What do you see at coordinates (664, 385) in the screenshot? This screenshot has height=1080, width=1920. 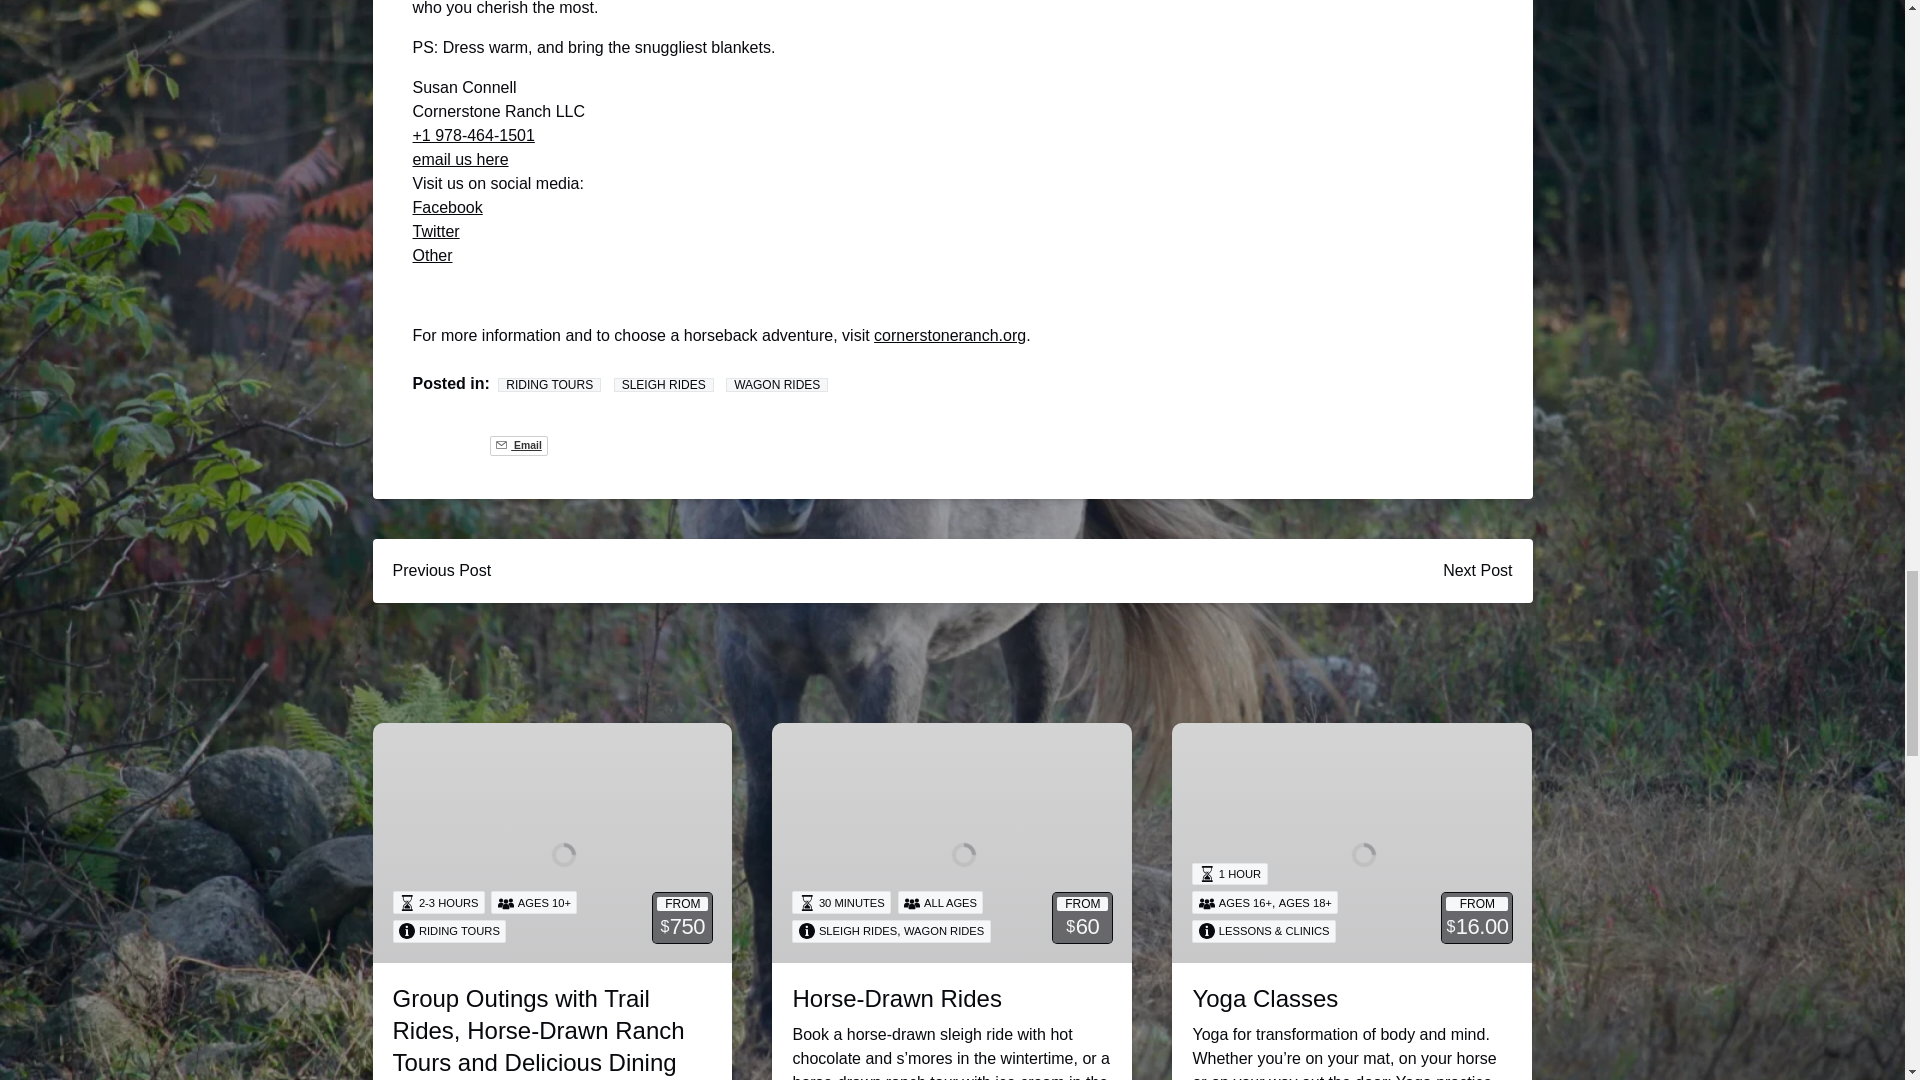 I see `SLEIGH RIDES` at bounding box center [664, 385].